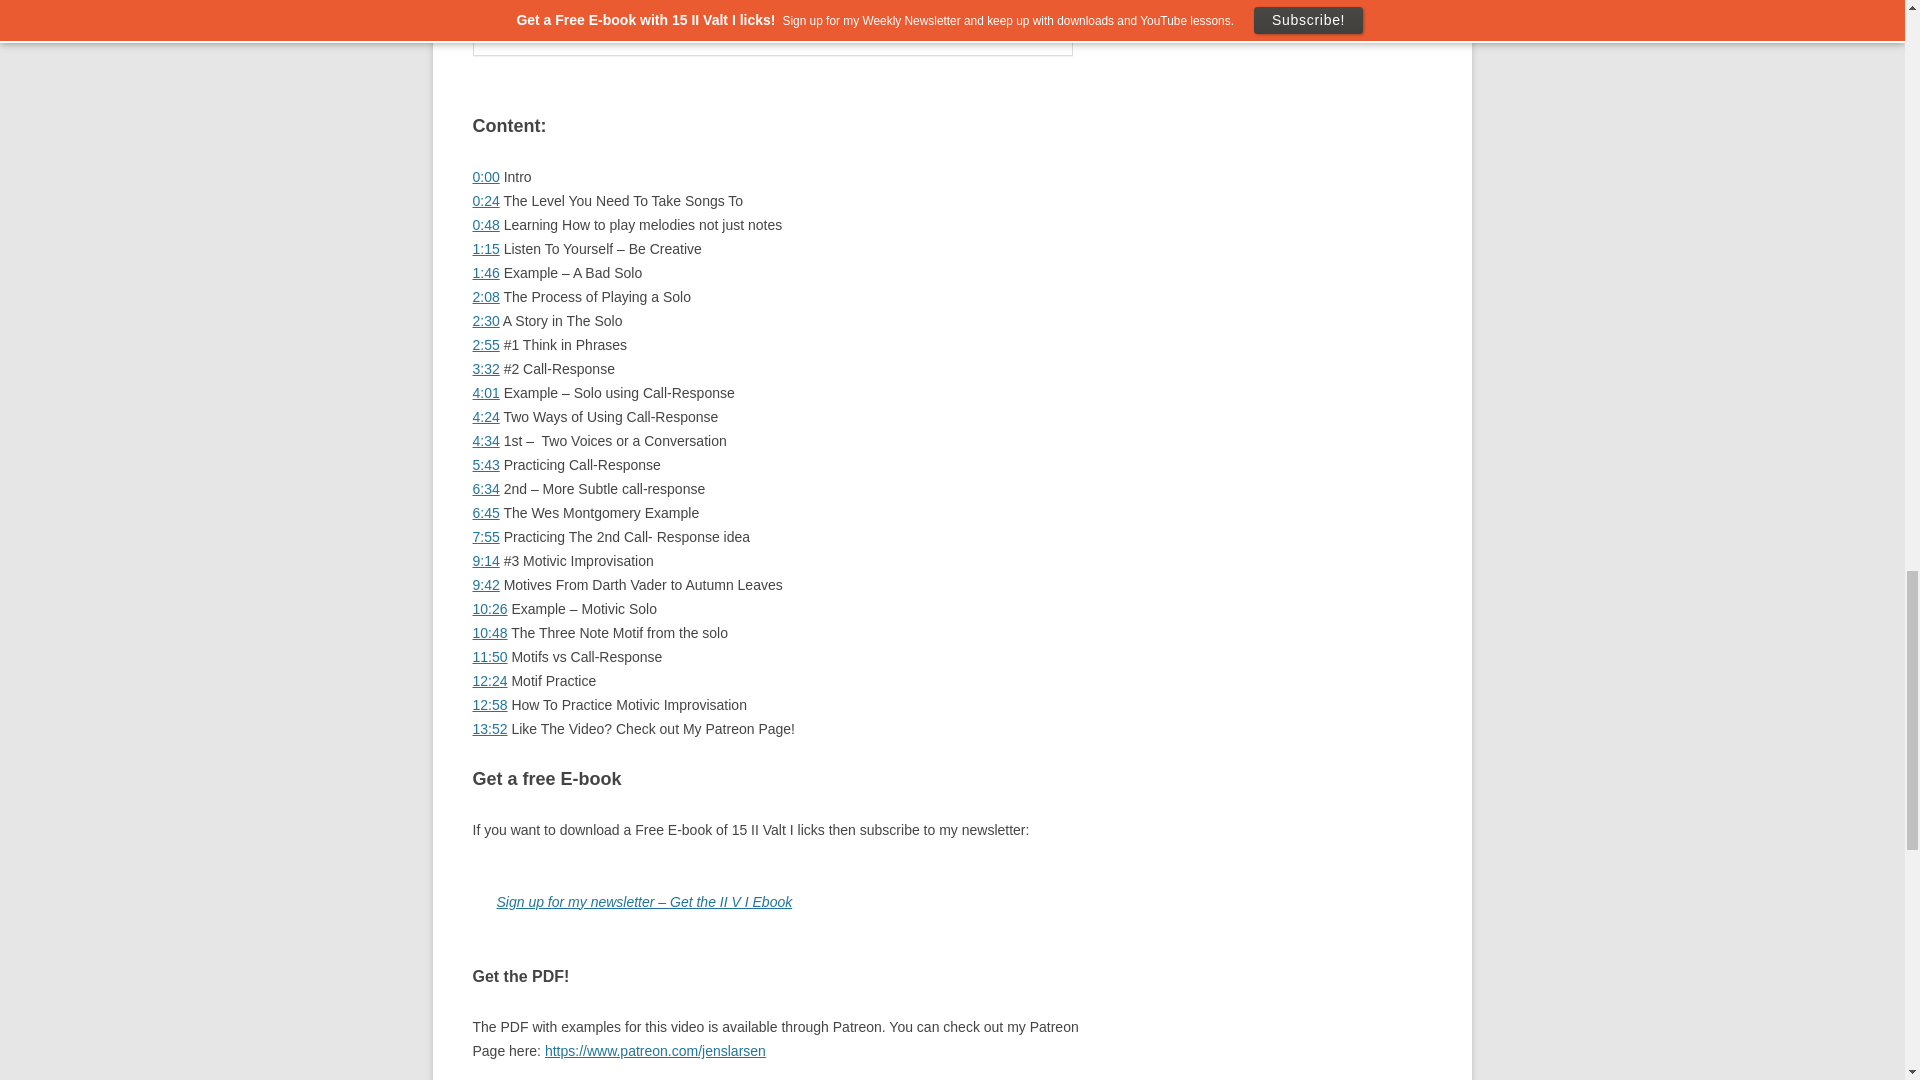 The width and height of the screenshot is (1920, 1080). Describe the element at coordinates (486, 560) in the screenshot. I see `9:14` at that location.